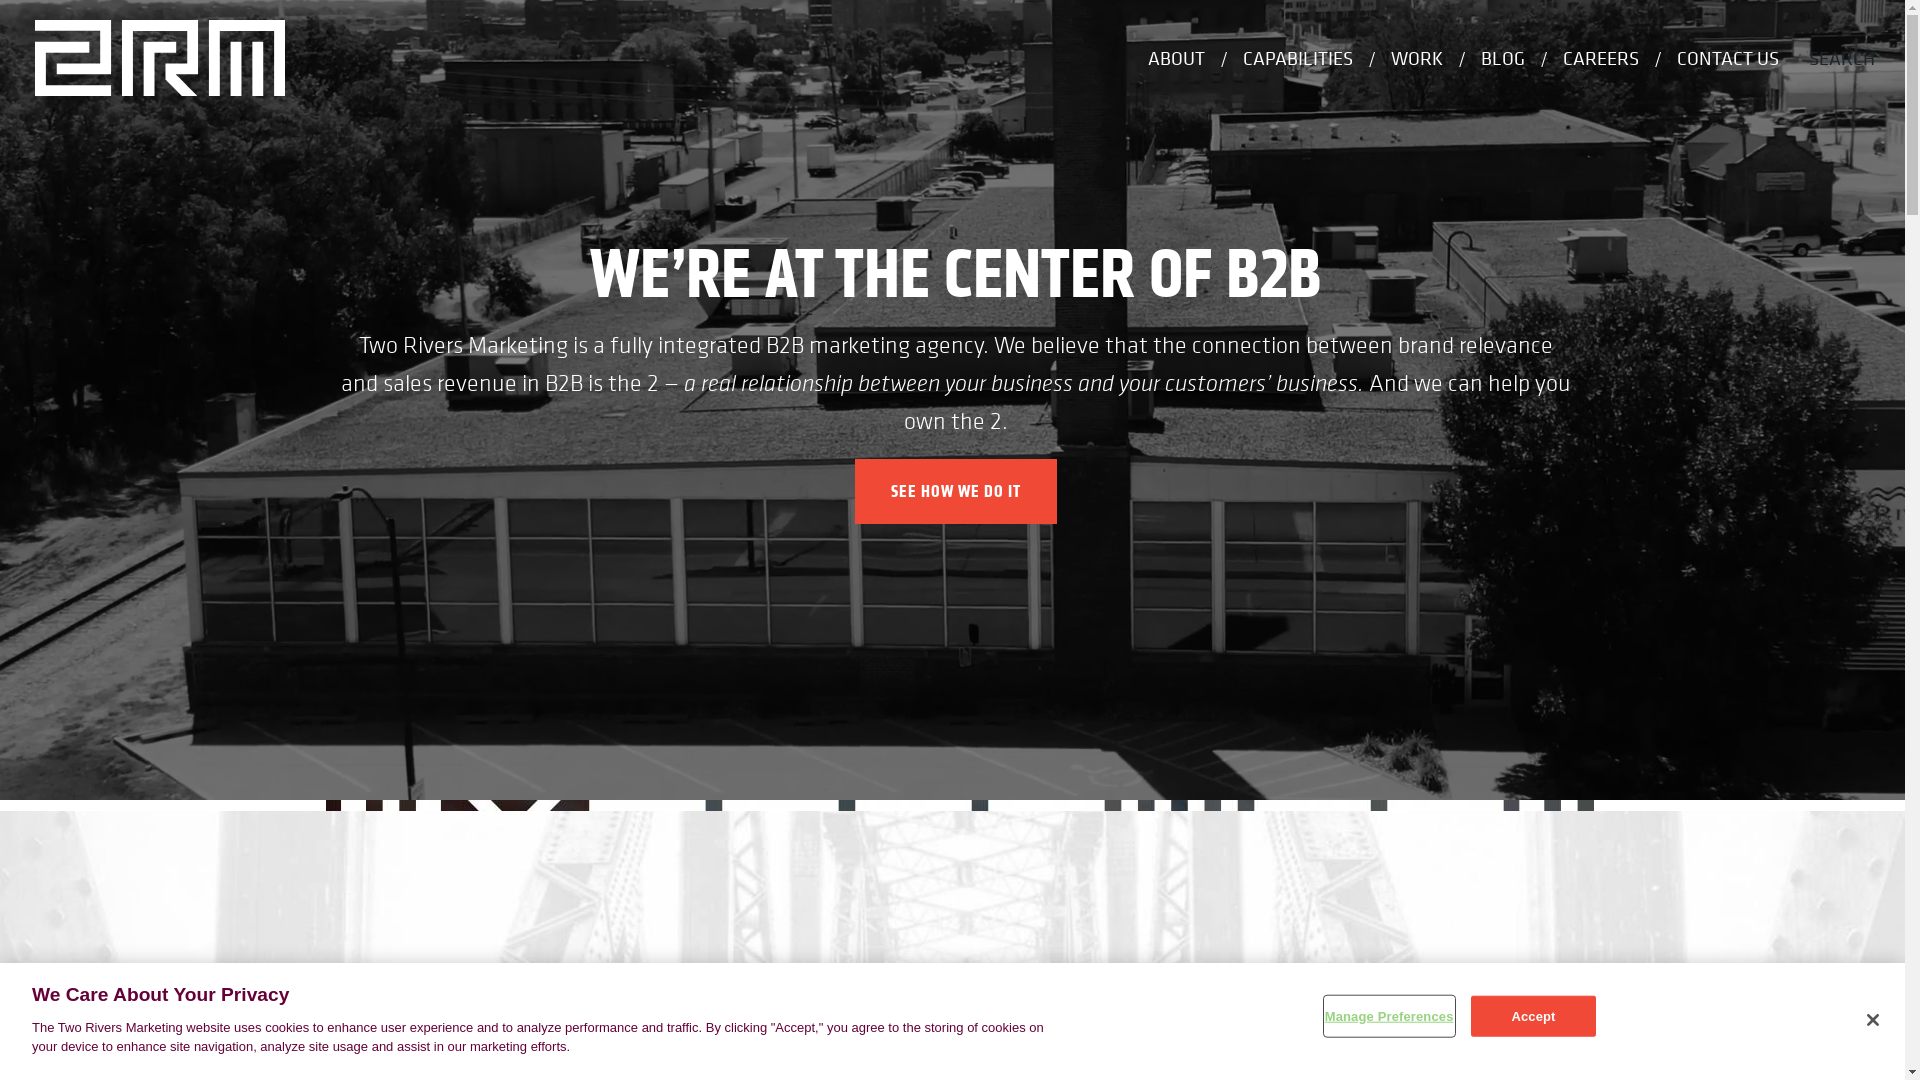 The height and width of the screenshot is (1080, 1920). Describe the element at coordinates (1503, 58) in the screenshot. I see `BLOG` at that location.